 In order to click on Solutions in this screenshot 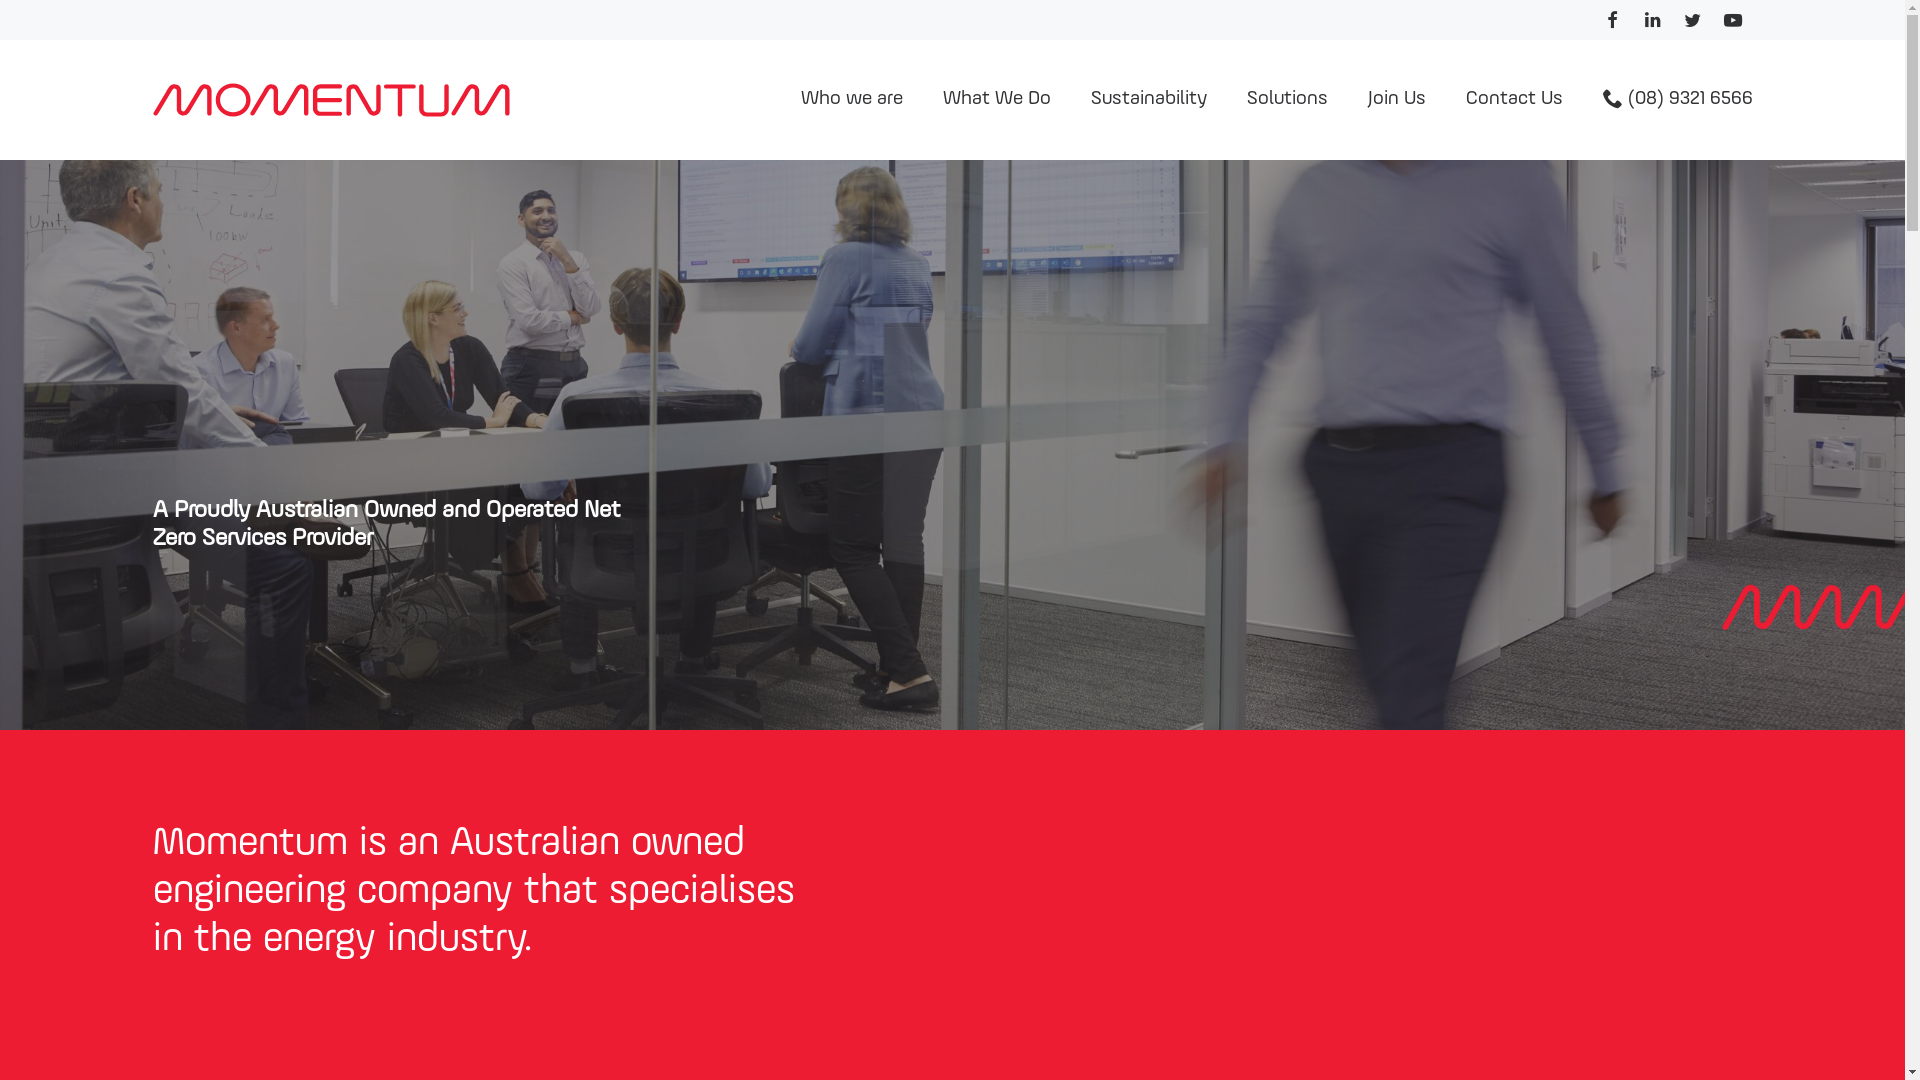, I will do `click(1286, 100)`.